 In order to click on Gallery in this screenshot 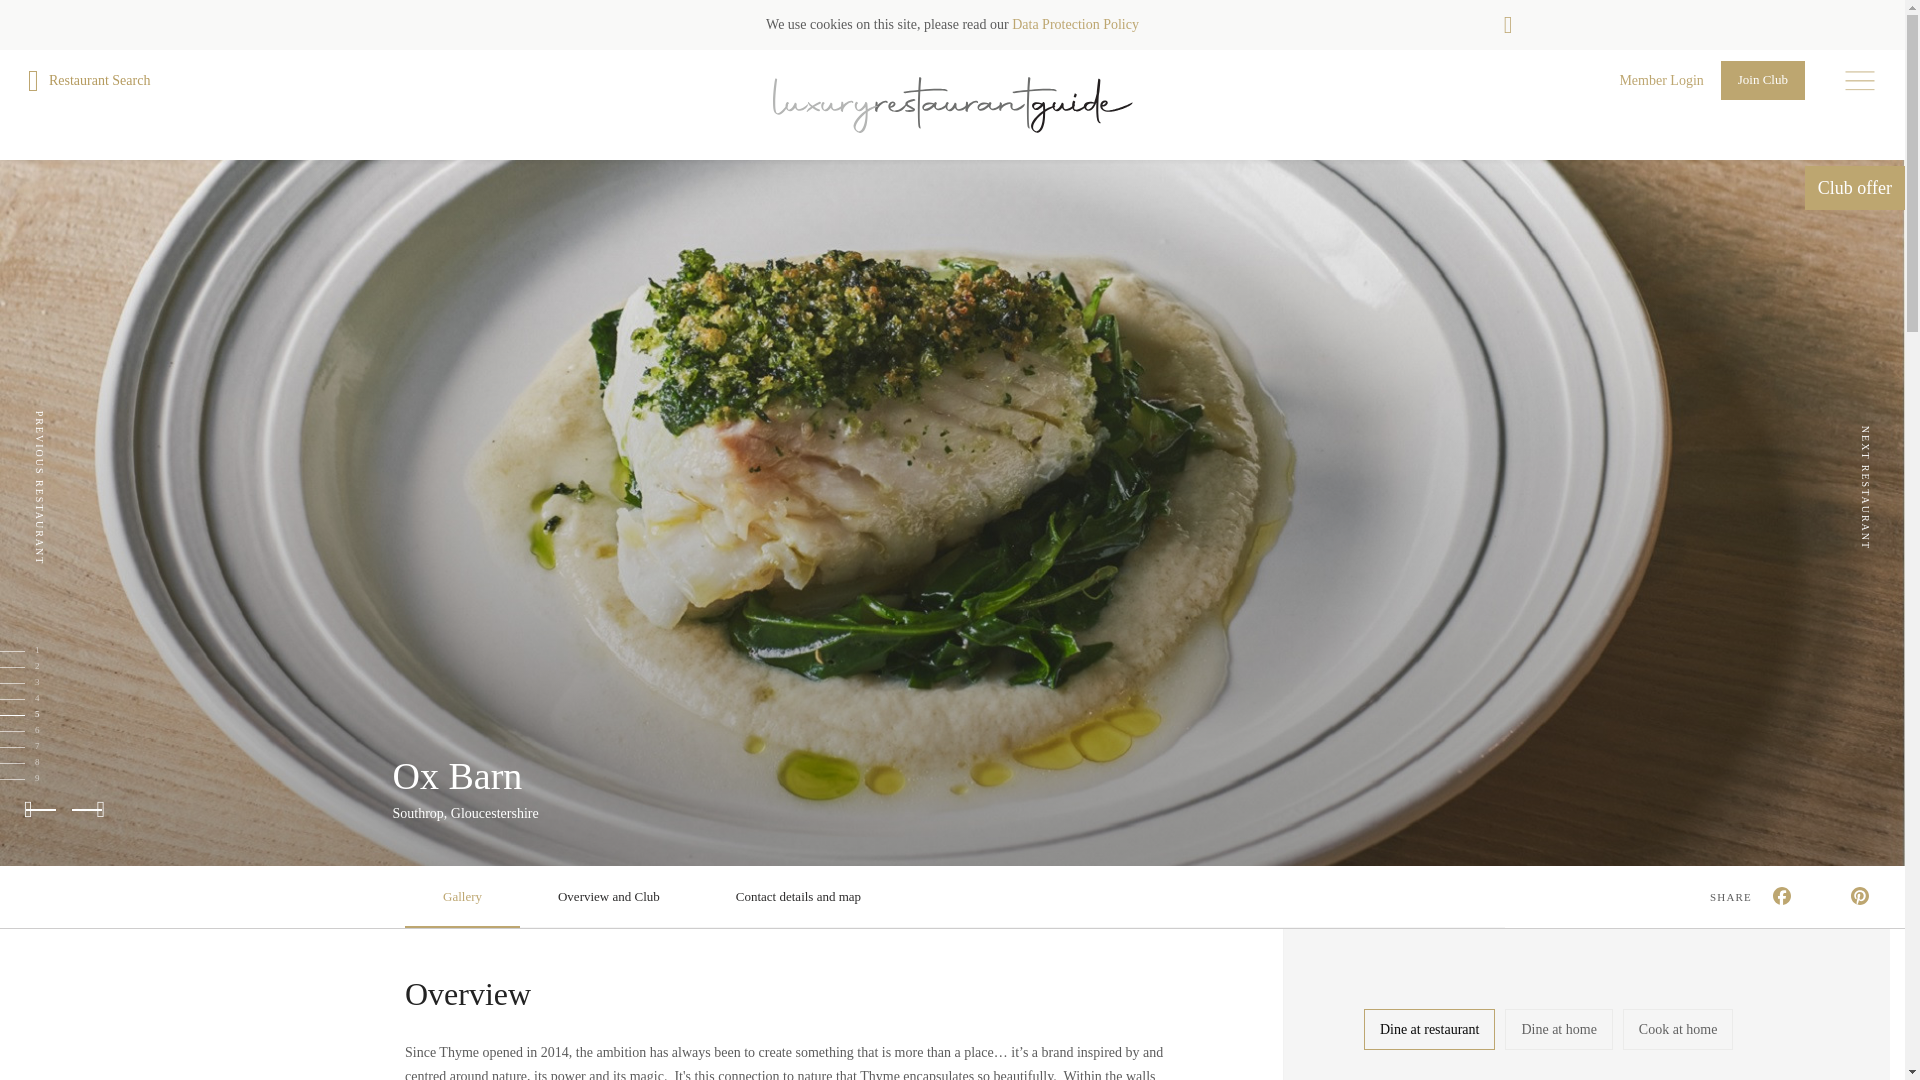, I will do `click(462, 896)`.